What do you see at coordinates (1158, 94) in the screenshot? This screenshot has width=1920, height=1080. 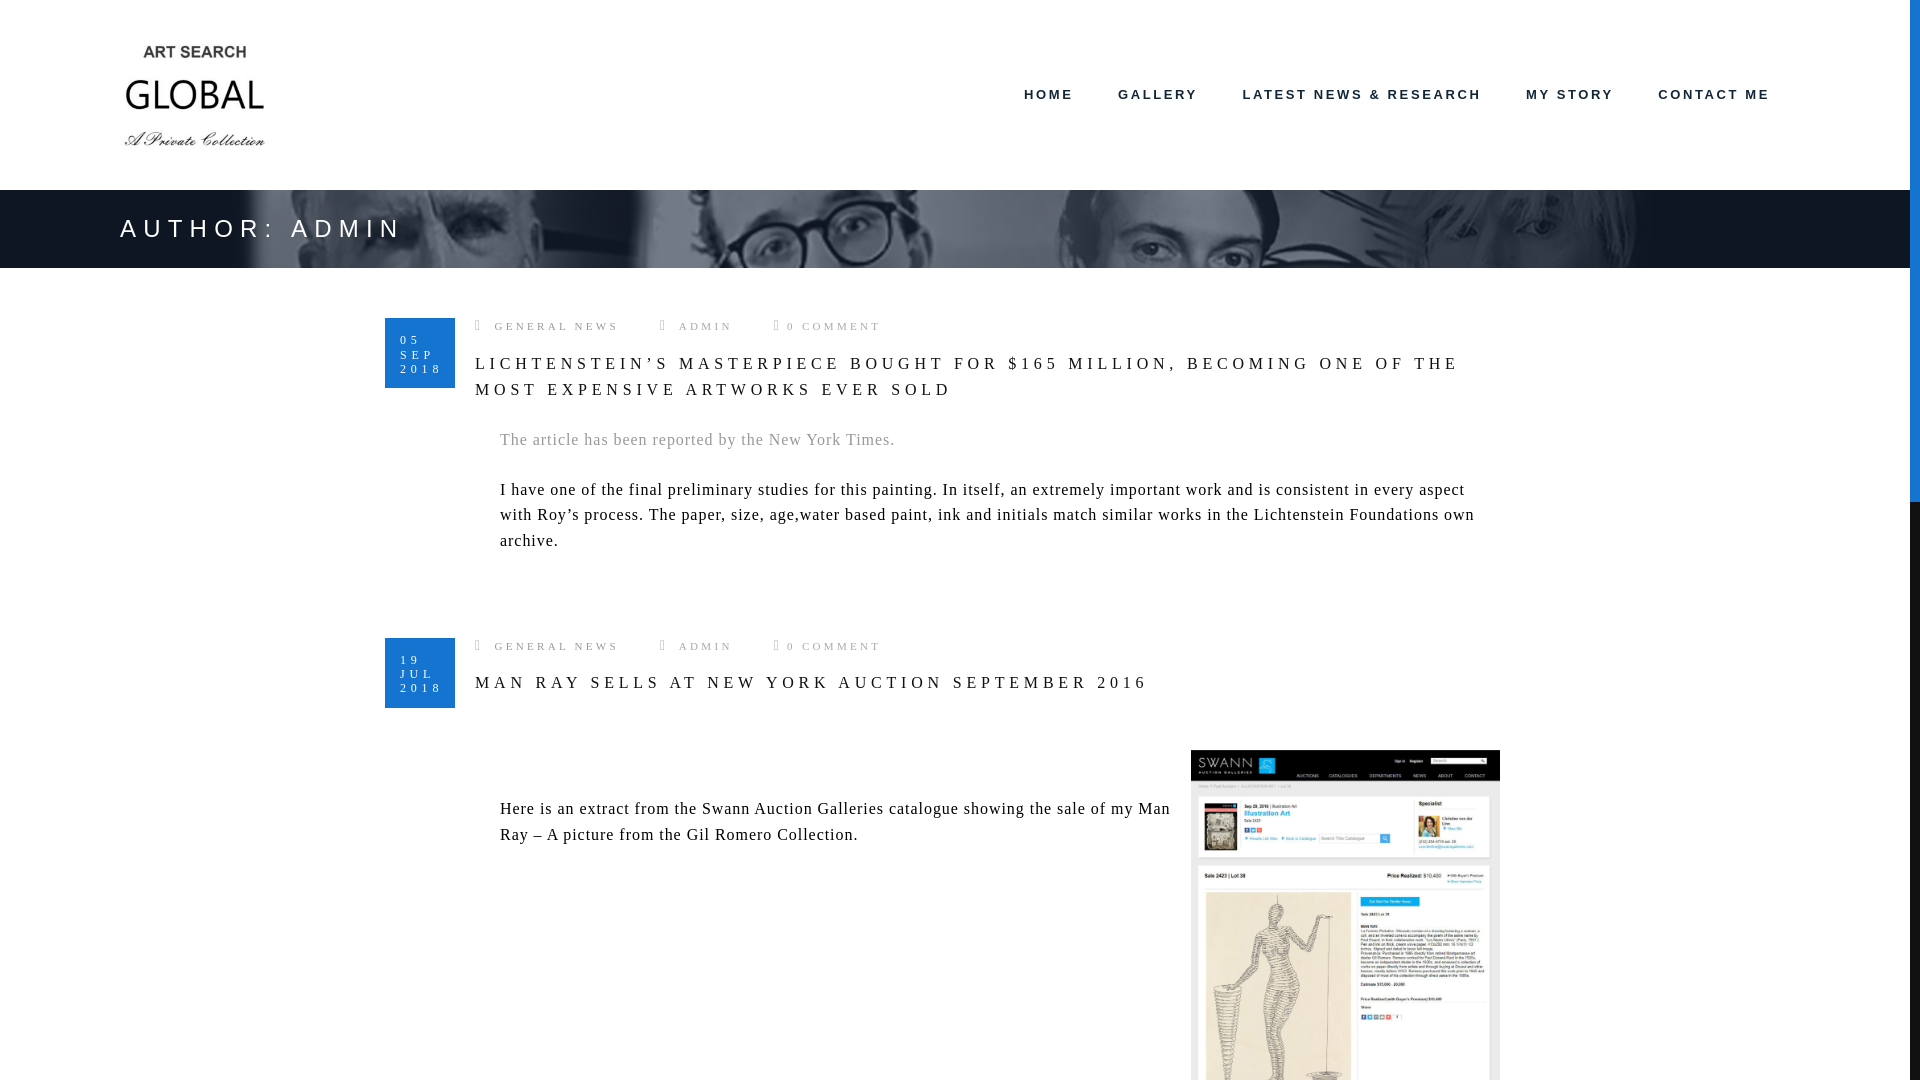 I see `GALLERY` at bounding box center [1158, 94].